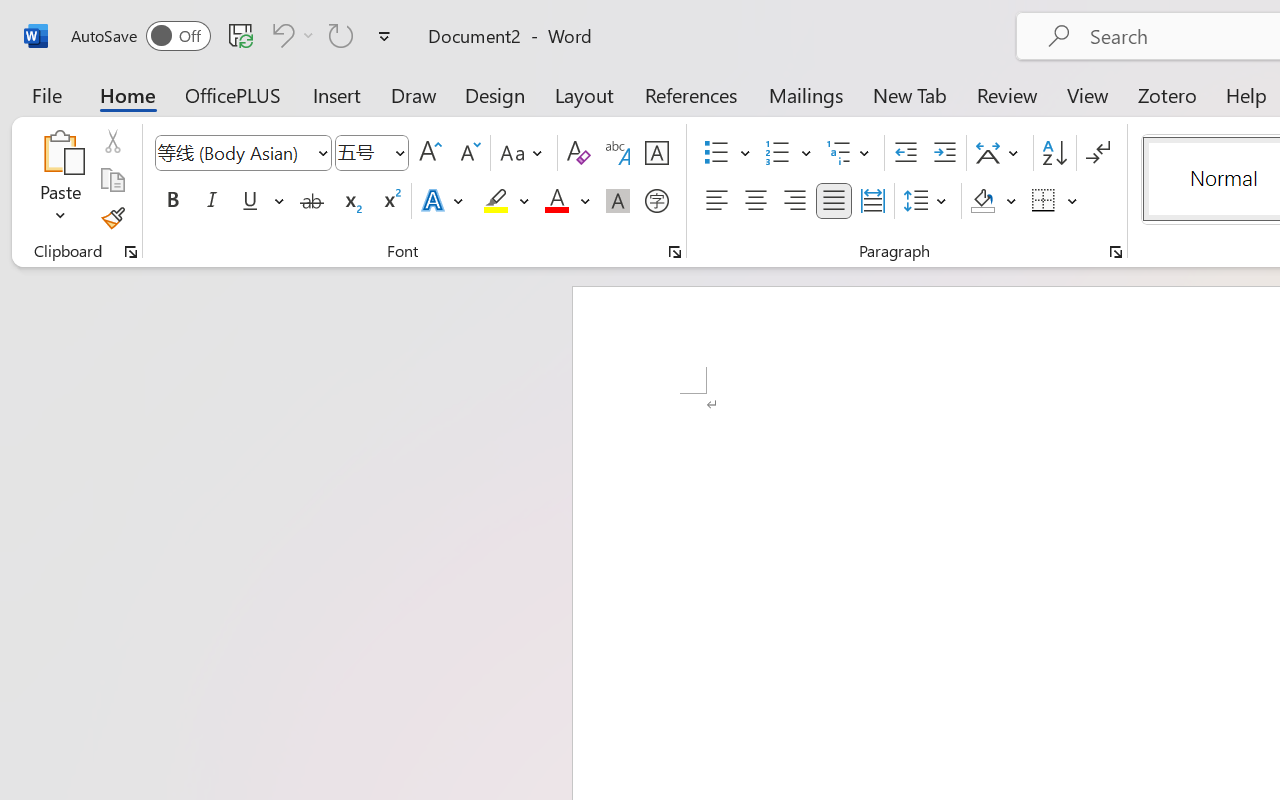  I want to click on Shrink Font, so click(468, 153).